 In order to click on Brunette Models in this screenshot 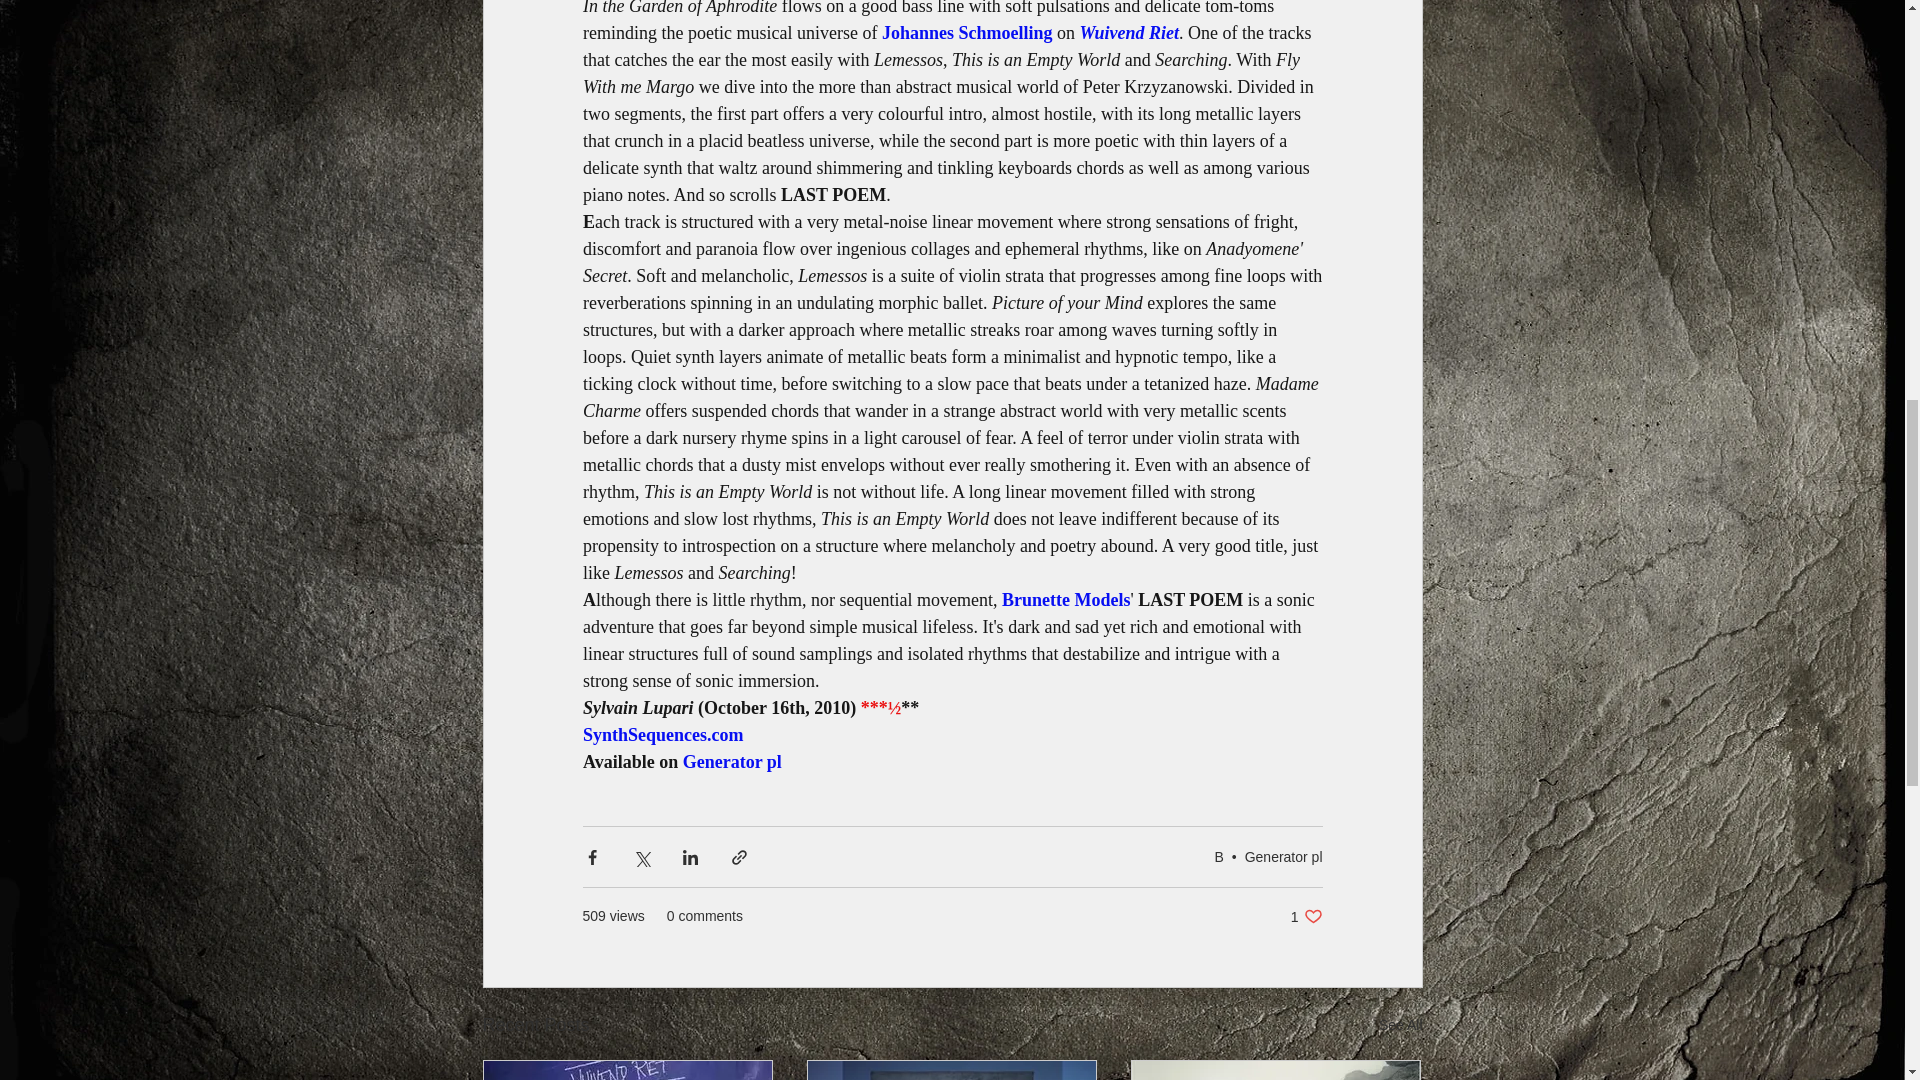, I will do `click(1128, 32)`.